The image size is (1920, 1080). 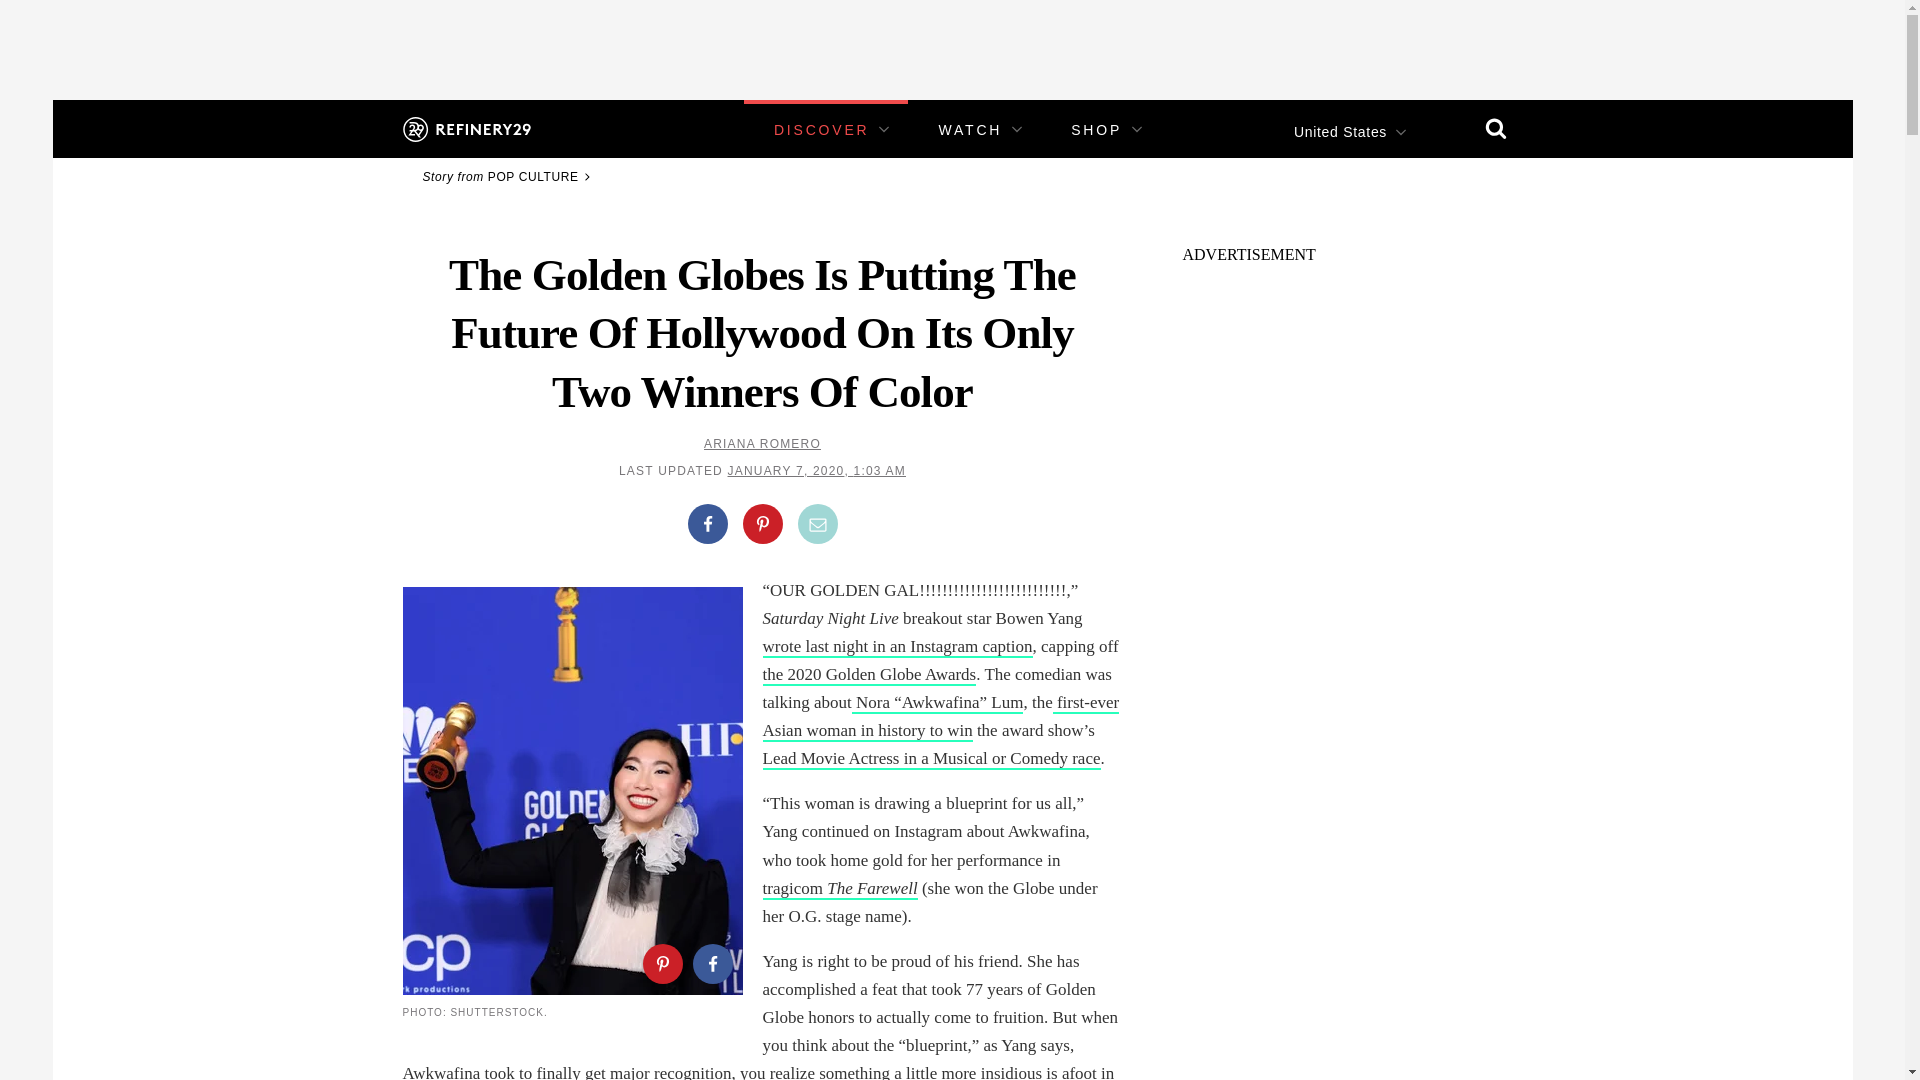 I want to click on Share on Pinterest, so click(x=761, y=524).